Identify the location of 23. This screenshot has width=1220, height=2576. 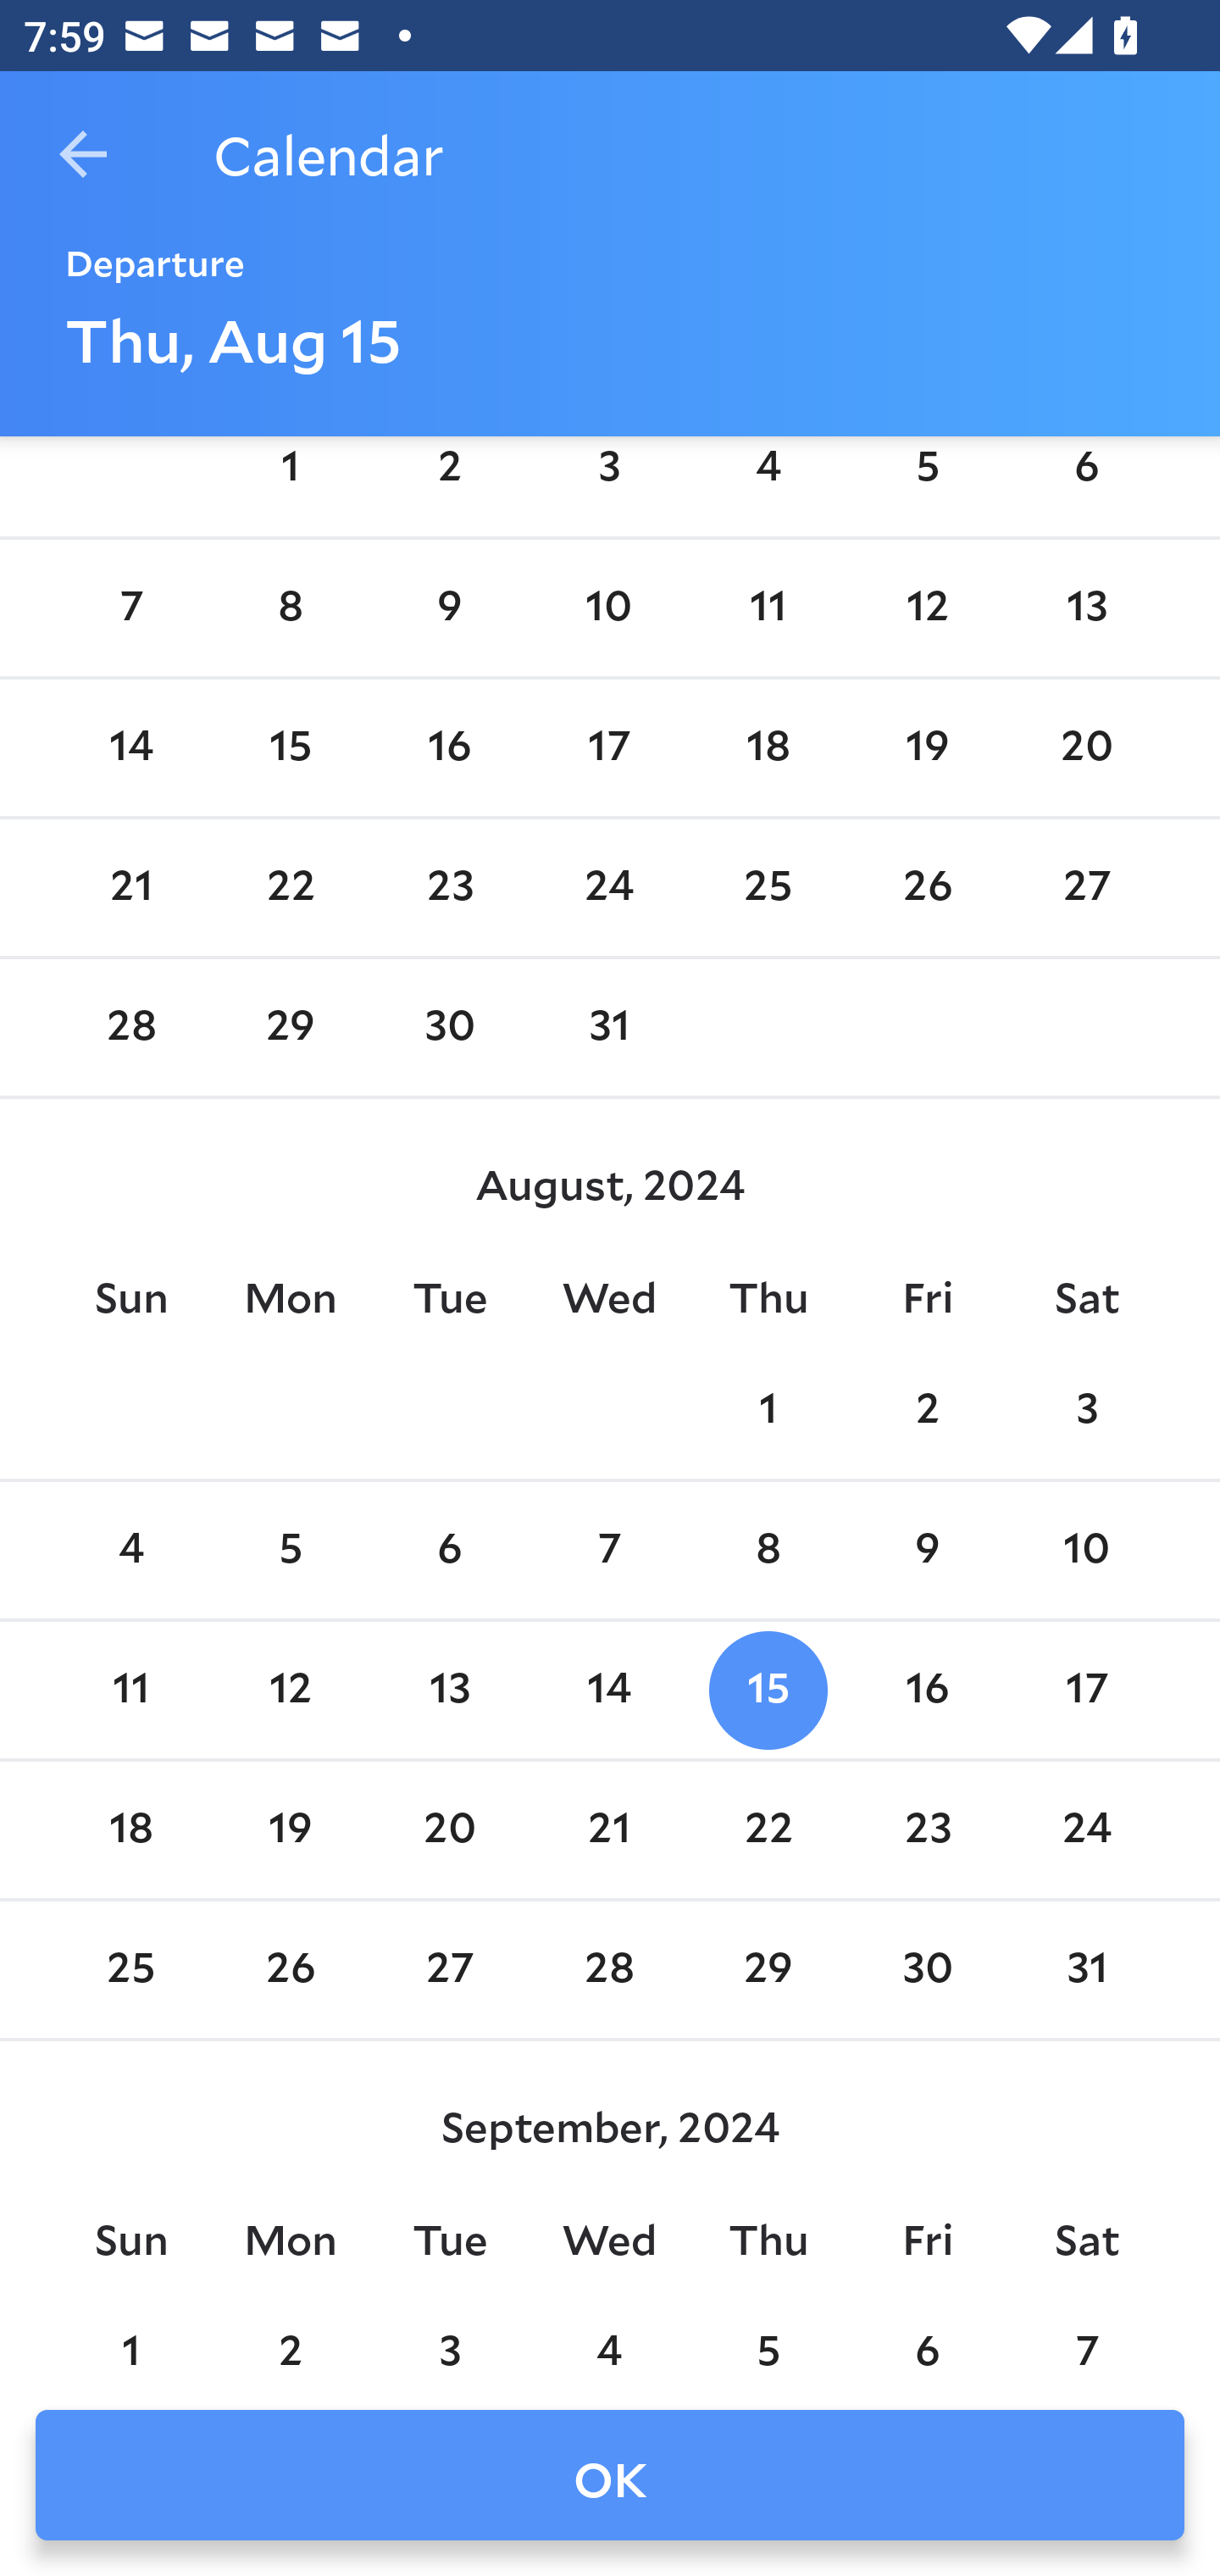
(449, 888).